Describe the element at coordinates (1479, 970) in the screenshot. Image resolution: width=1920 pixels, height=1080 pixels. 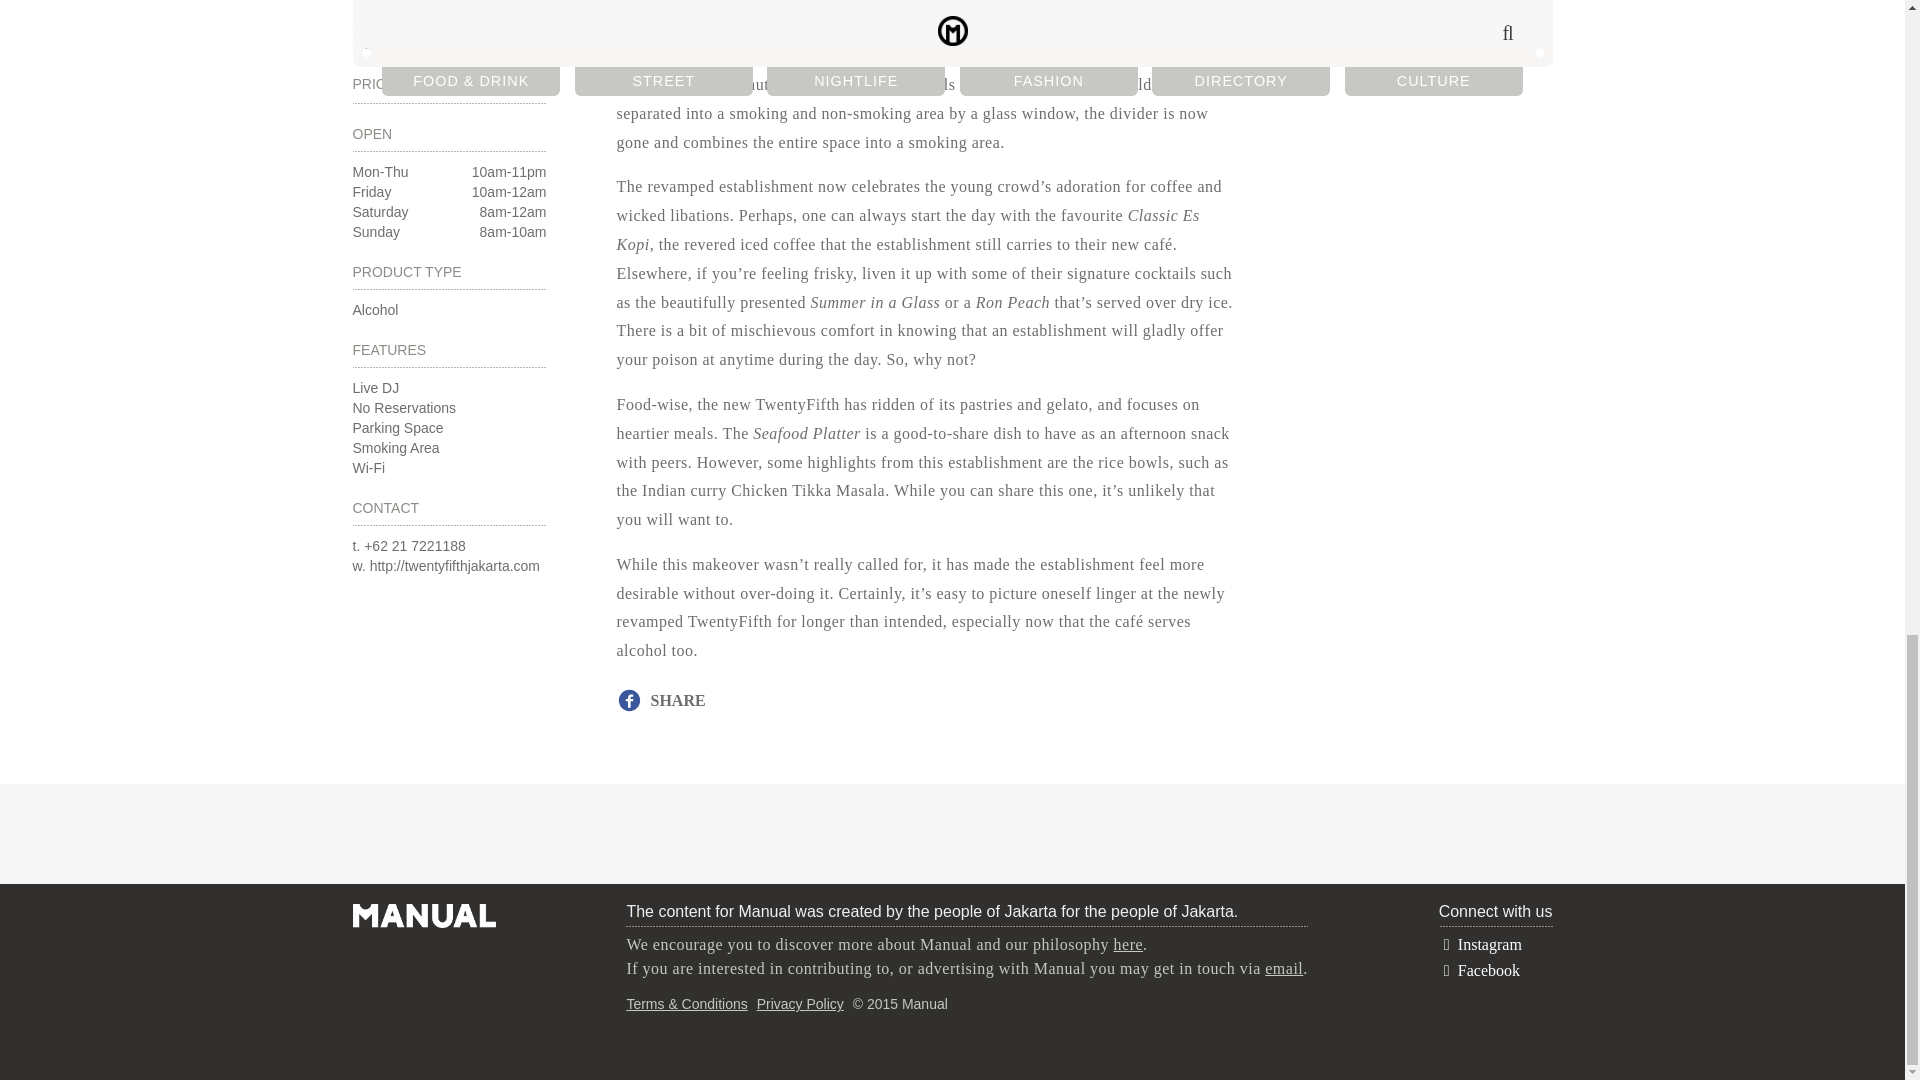
I see `Facebook` at that location.